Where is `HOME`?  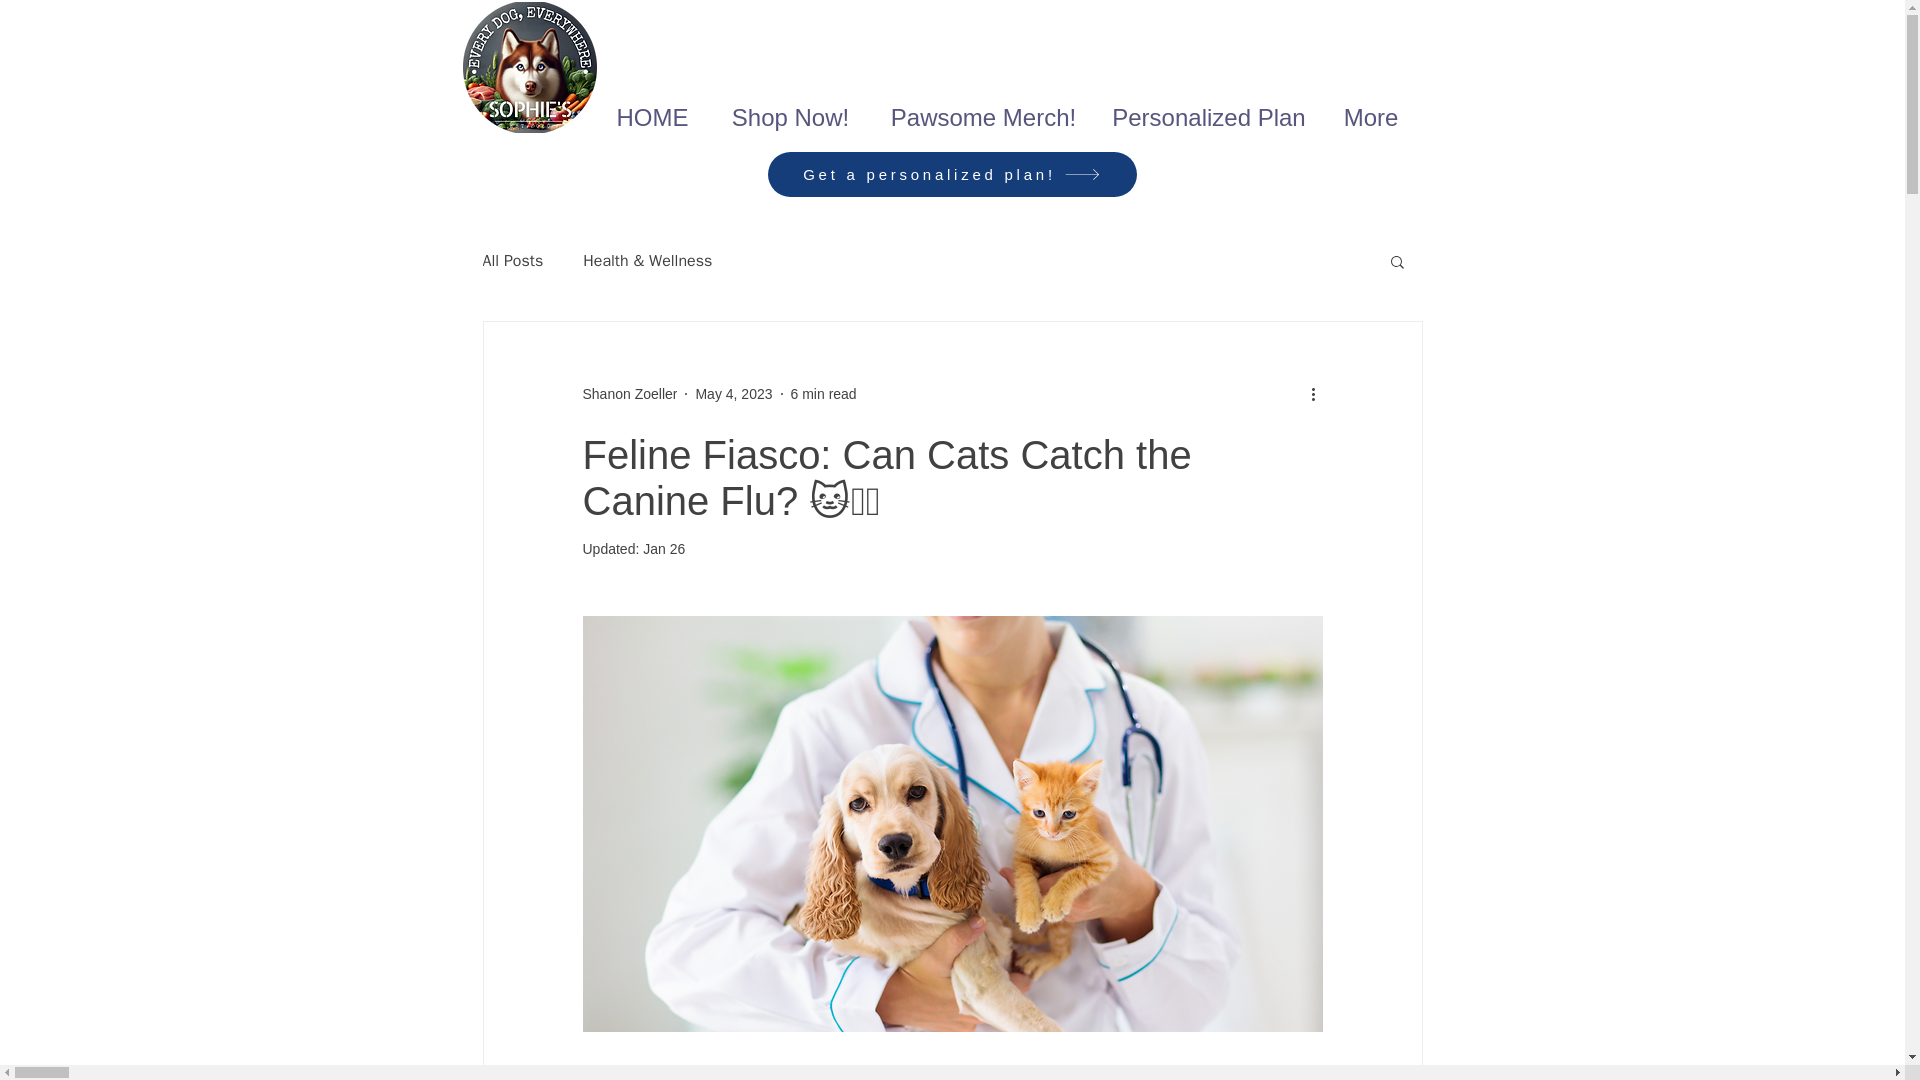 HOME is located at coordinates (652, 110).